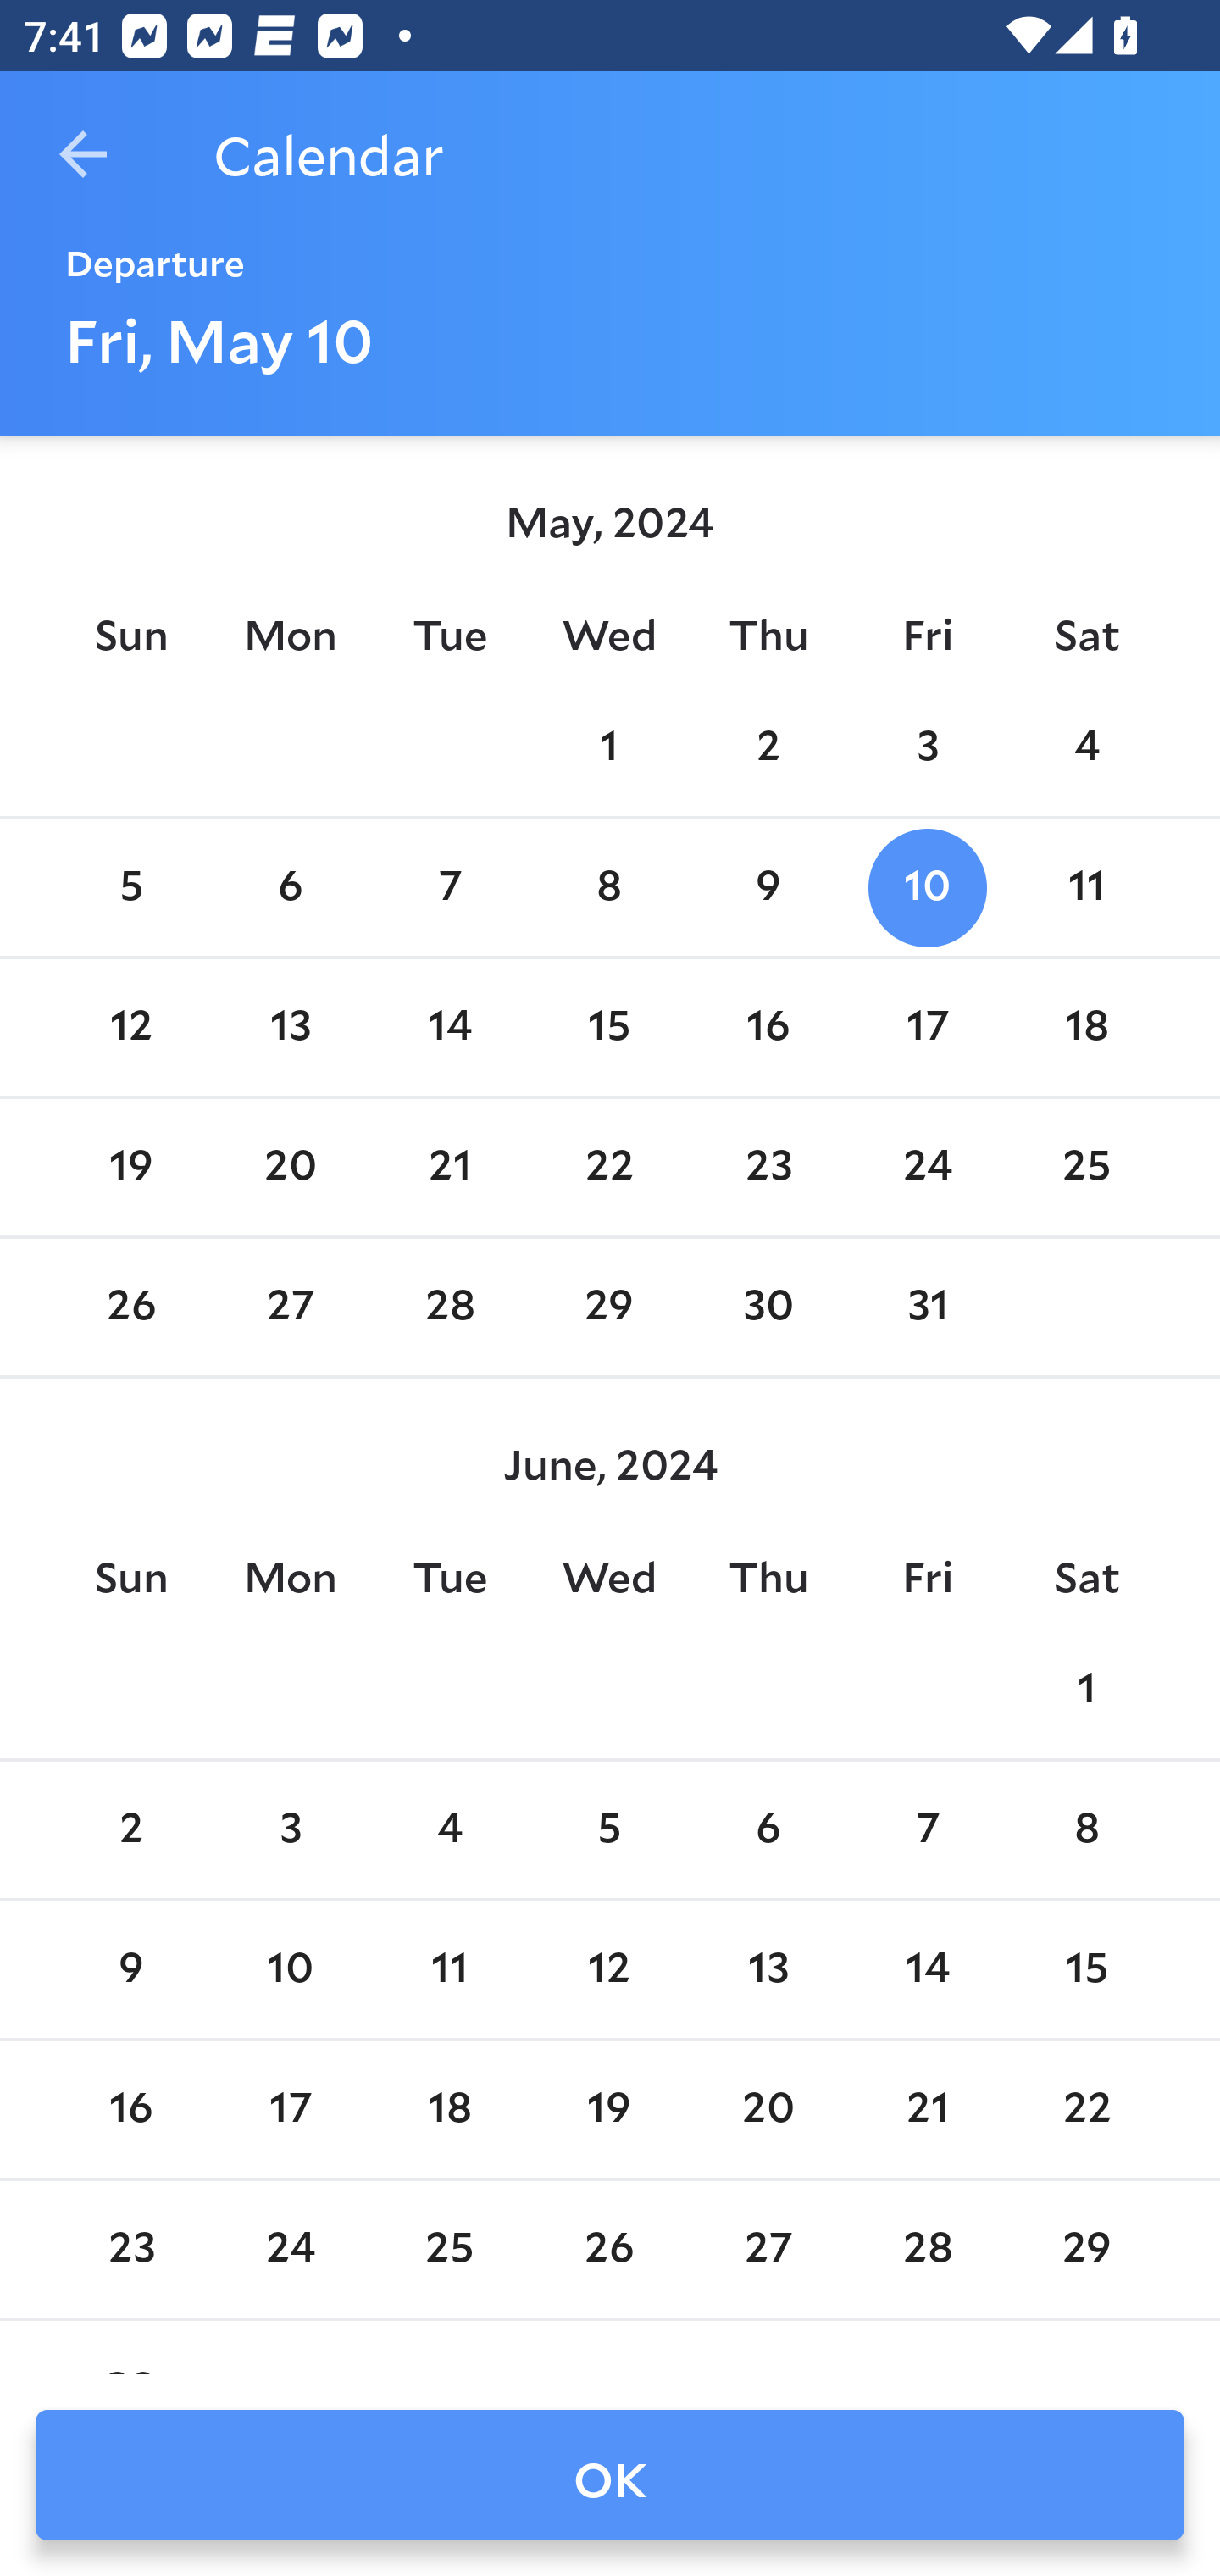 This screenshot has height=2576, width=1220. I want to click on 17, so click(927, 1027).